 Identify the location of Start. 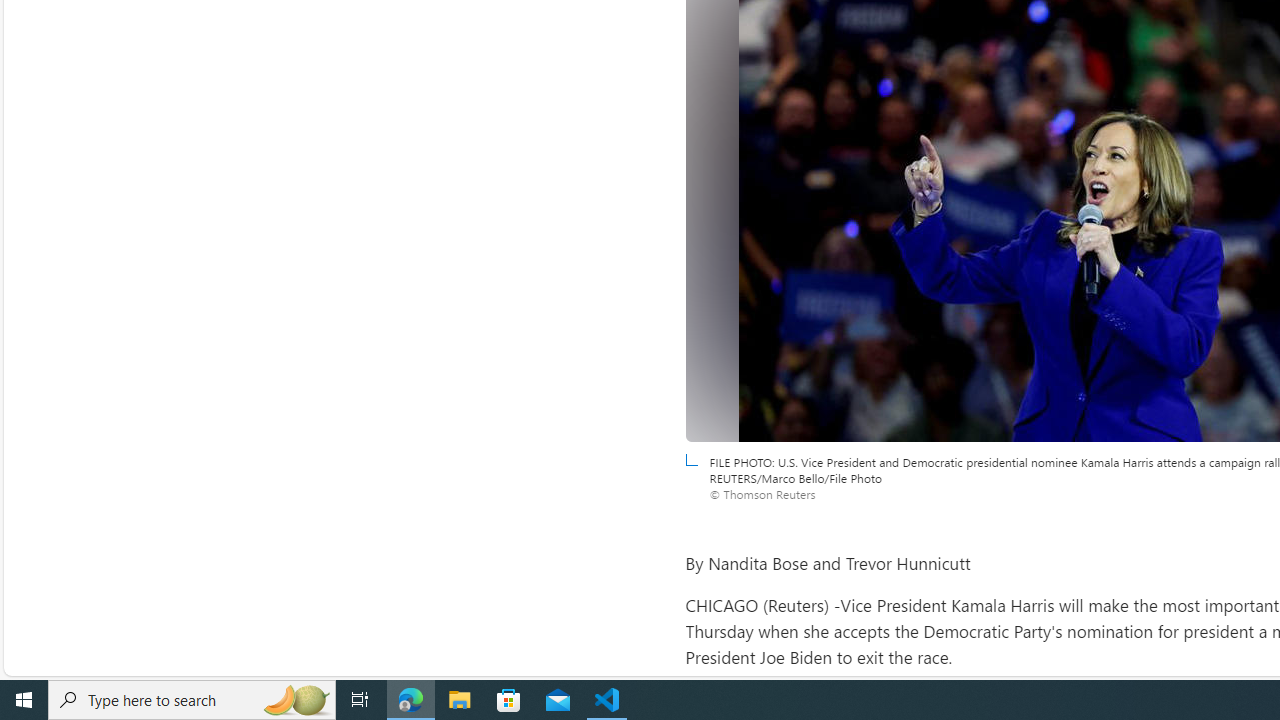
(24, 700).